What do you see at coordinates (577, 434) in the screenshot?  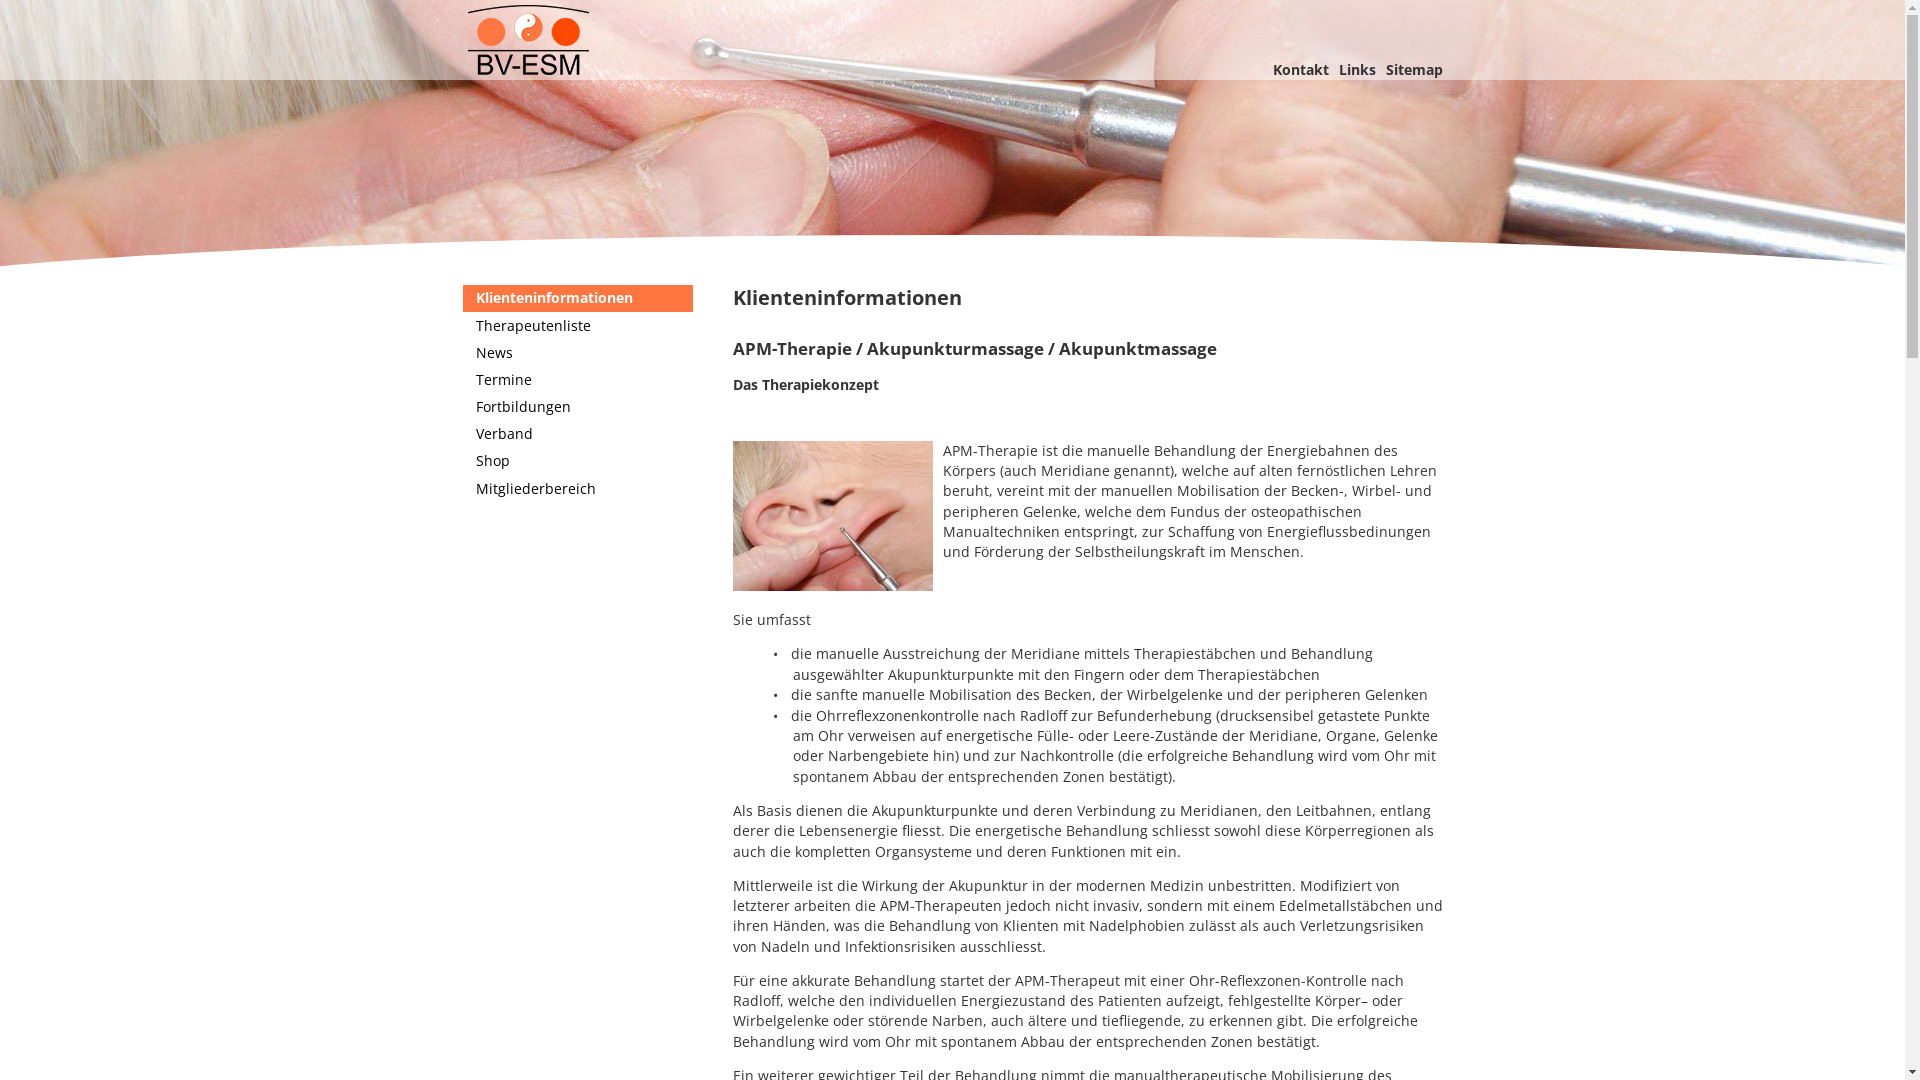 I see `Verband` at bounding box center [577, 434].